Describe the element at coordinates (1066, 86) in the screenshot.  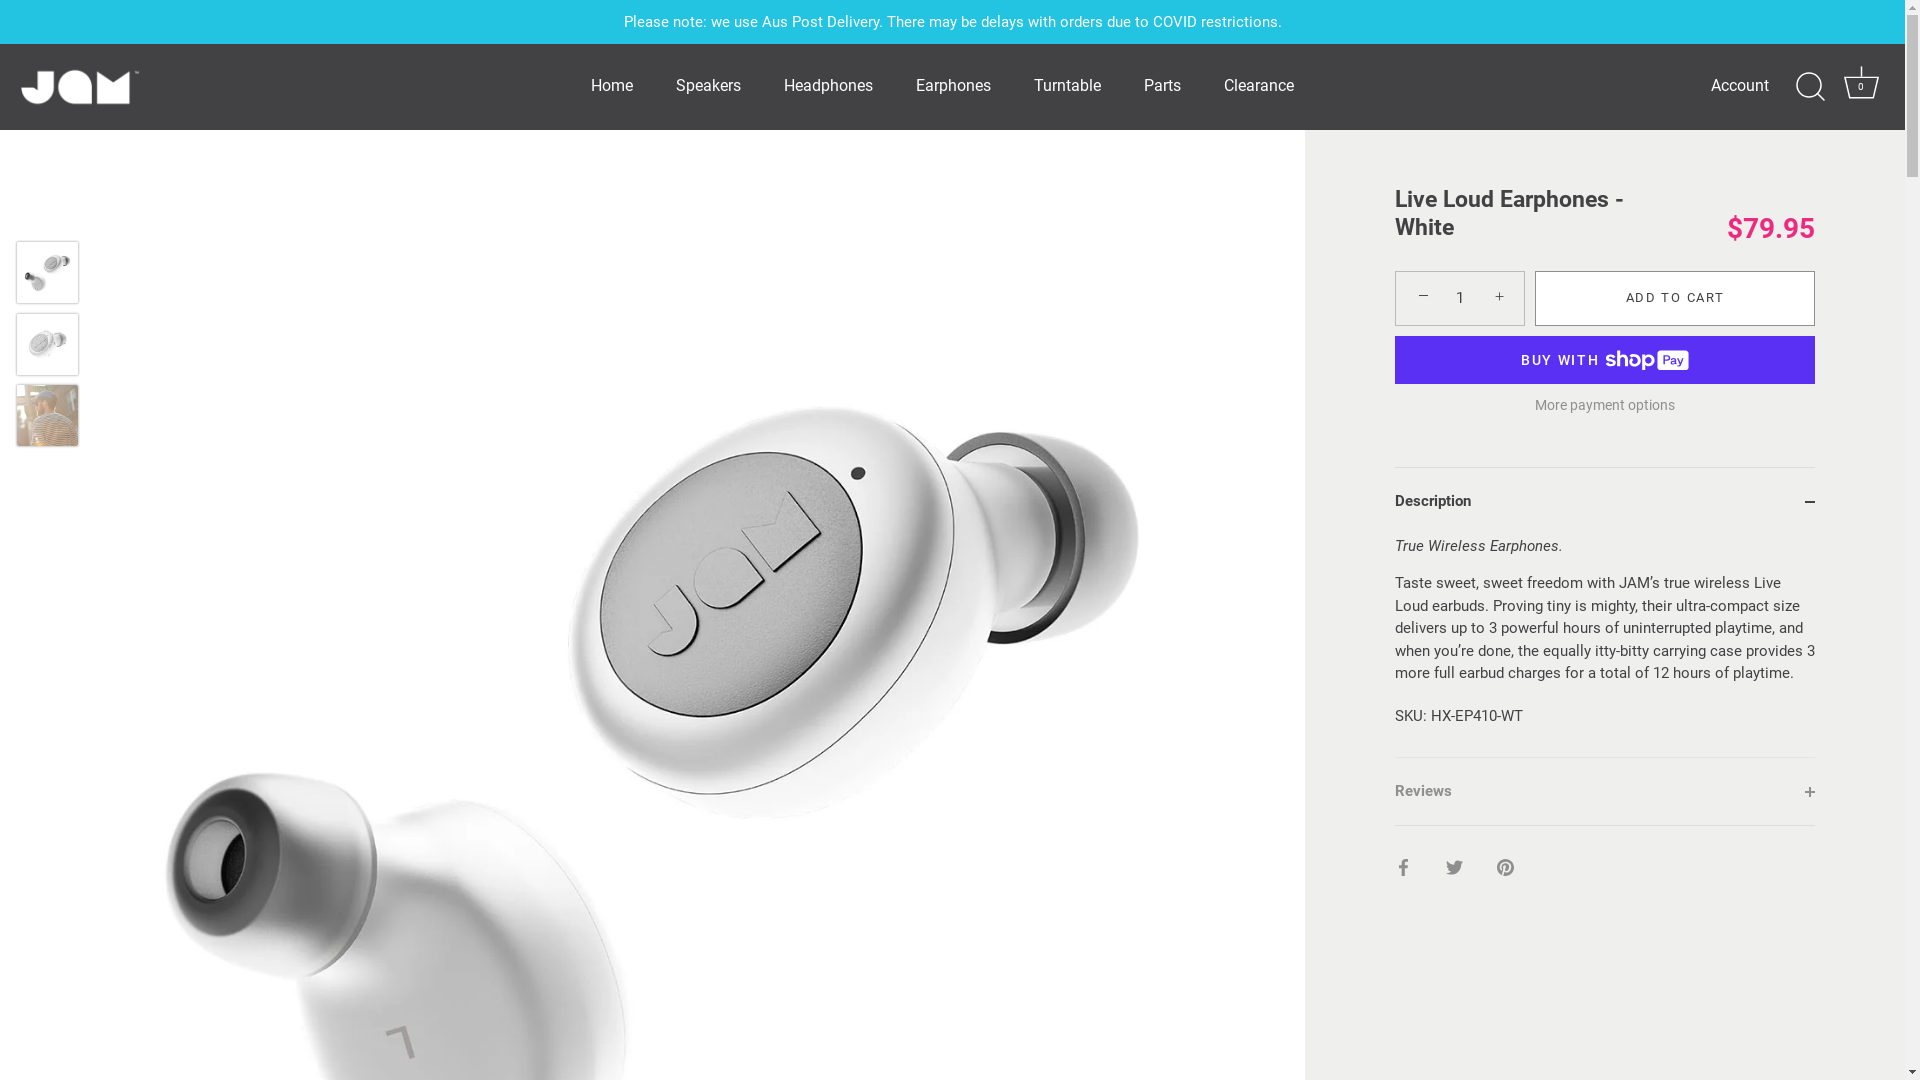
I see `Turntable` at that location.